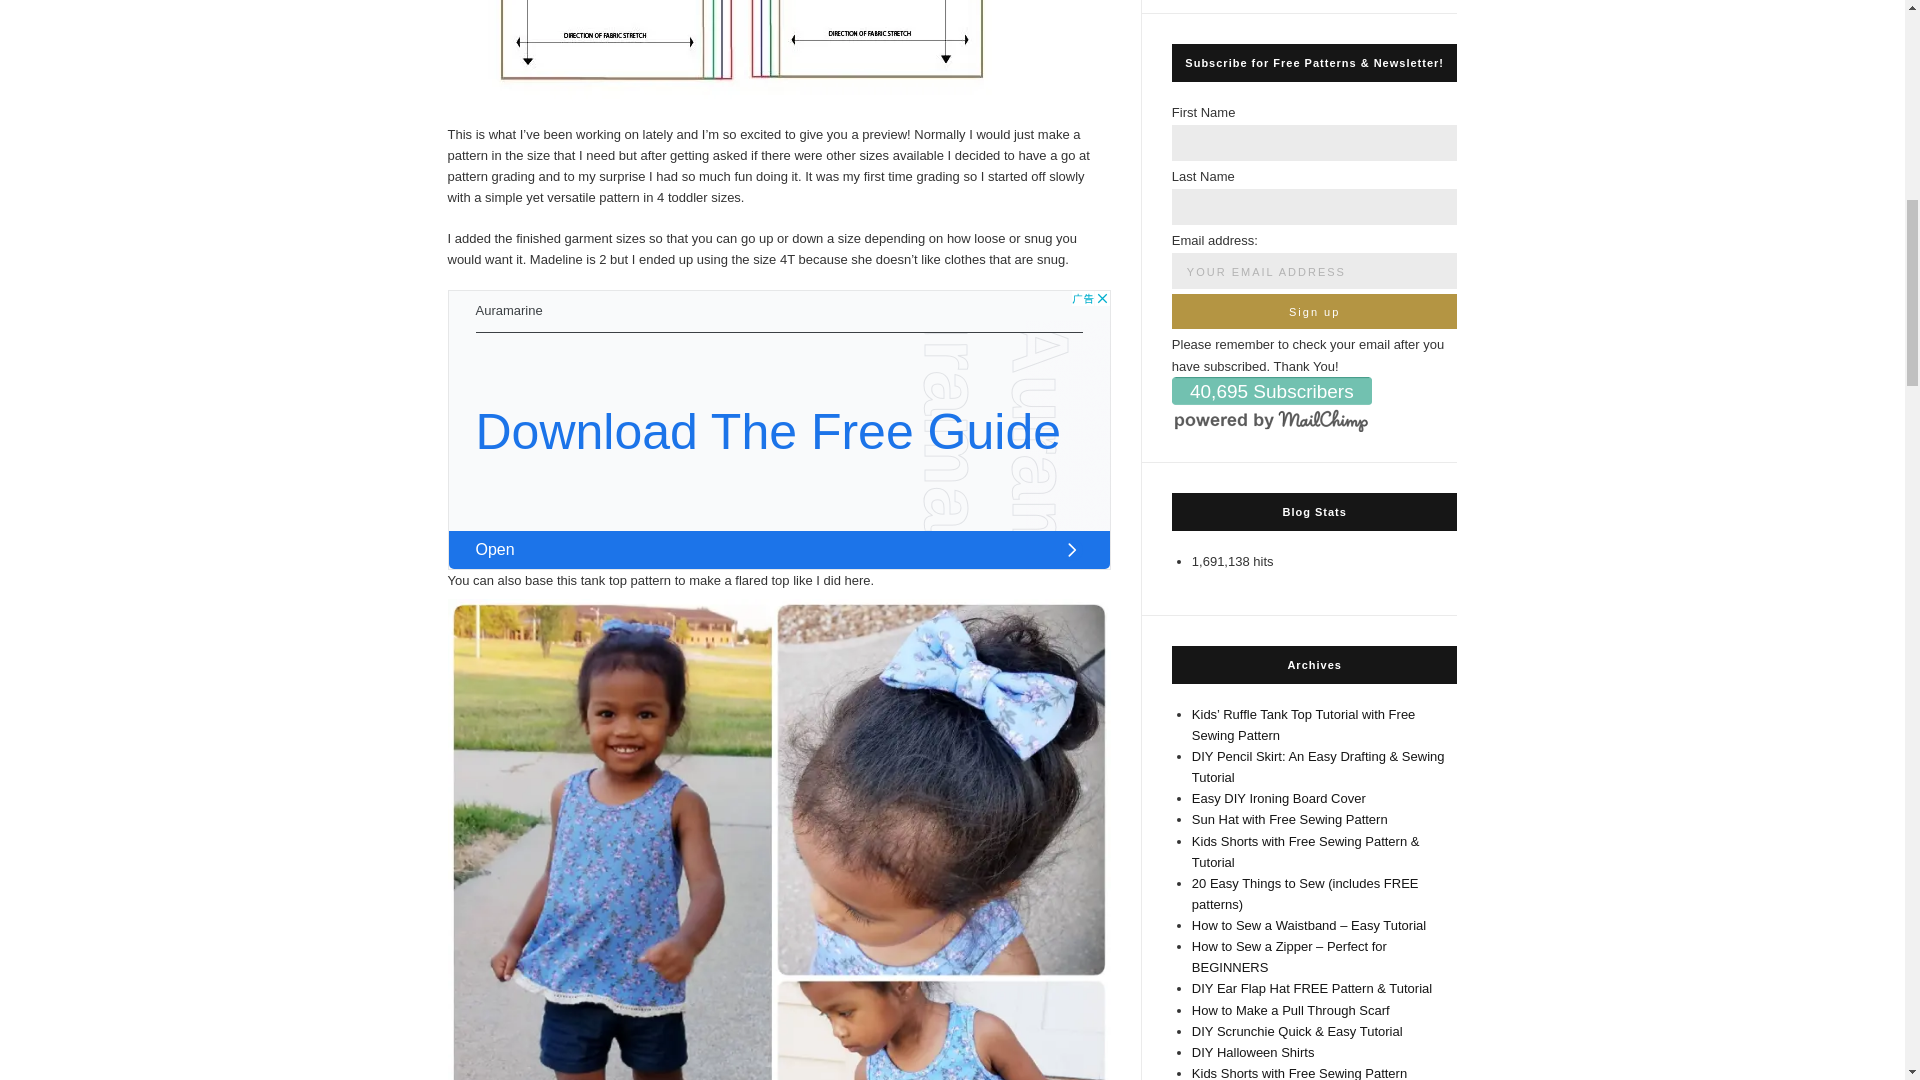  Describe the element at coordinates (1314, 311) in the screenshot. I see `Sign up` at that location.